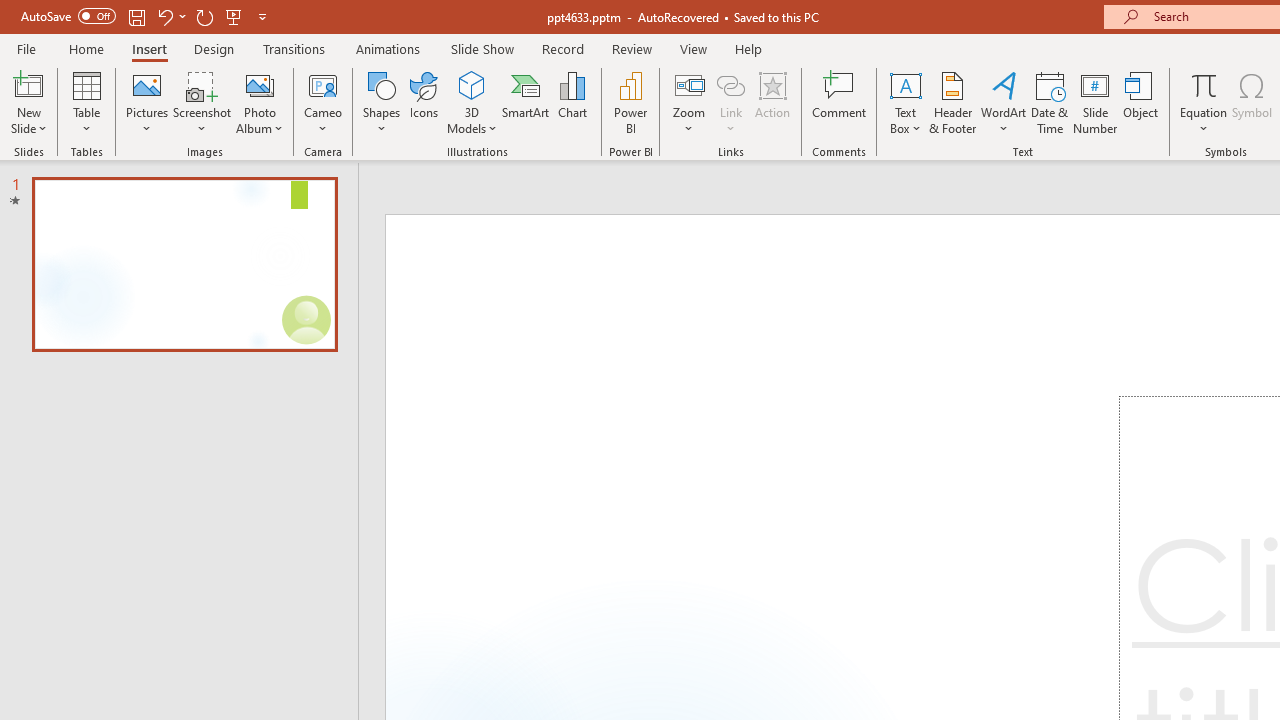  Describe the element at coordinates (424, 102) in the screenshot. I see `Icons` at that location.